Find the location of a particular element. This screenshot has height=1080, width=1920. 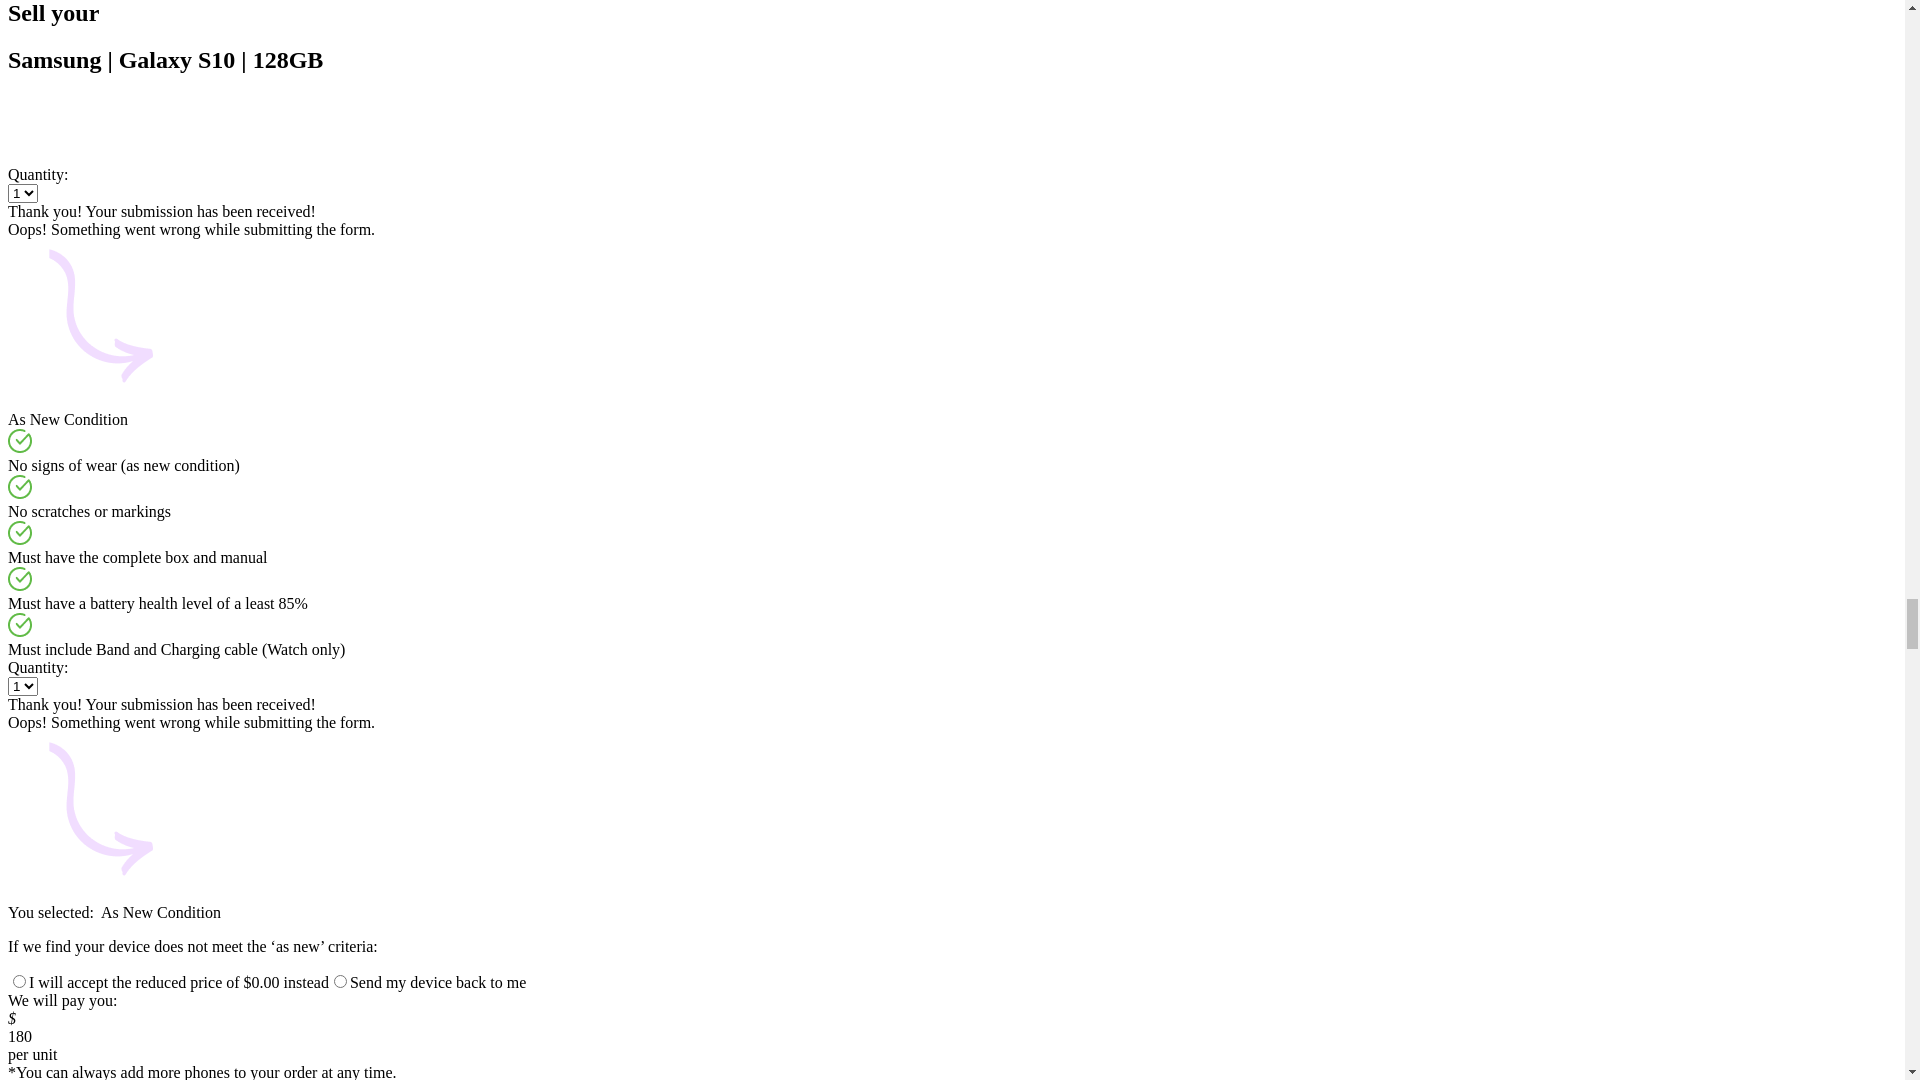

Finish is located at coordinates (72, 958).